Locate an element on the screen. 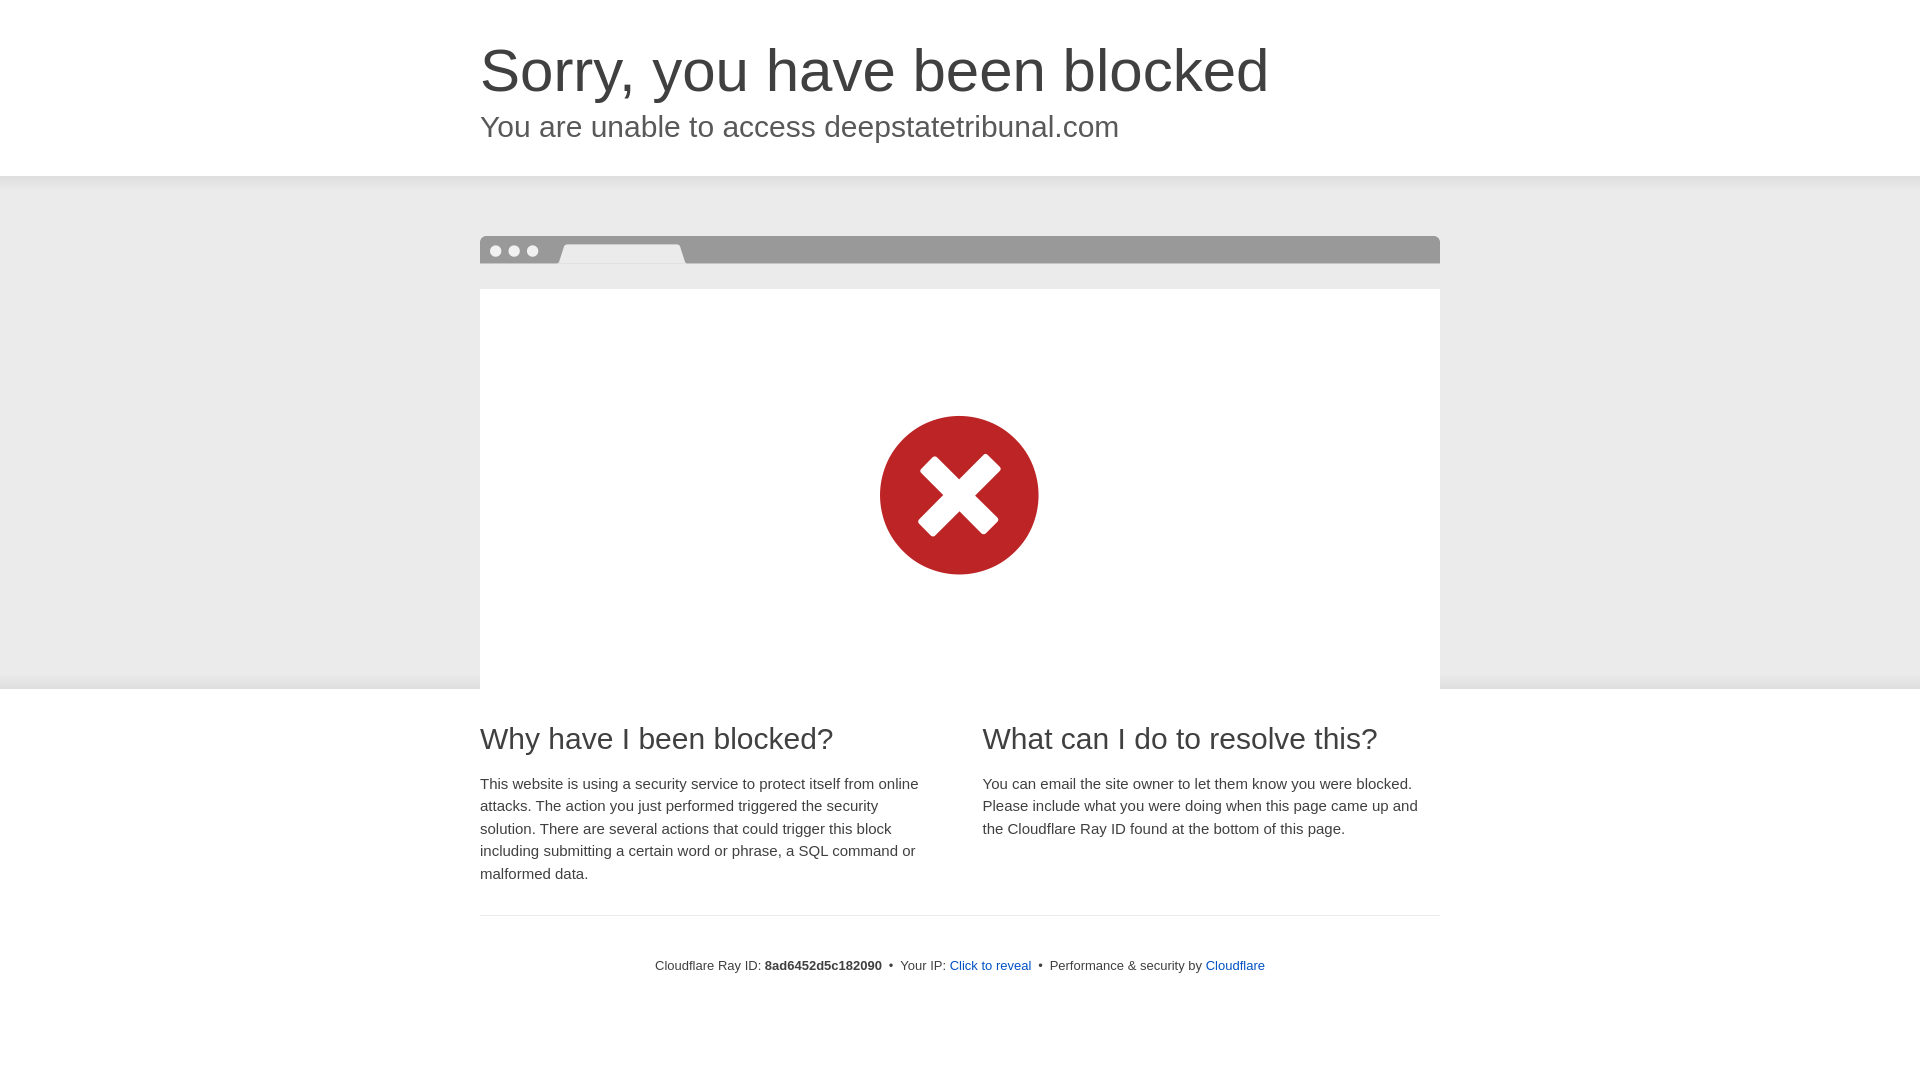 This screenshot has height=1080, width=1920. Cloudflare is located at coordinates (1235, 965).